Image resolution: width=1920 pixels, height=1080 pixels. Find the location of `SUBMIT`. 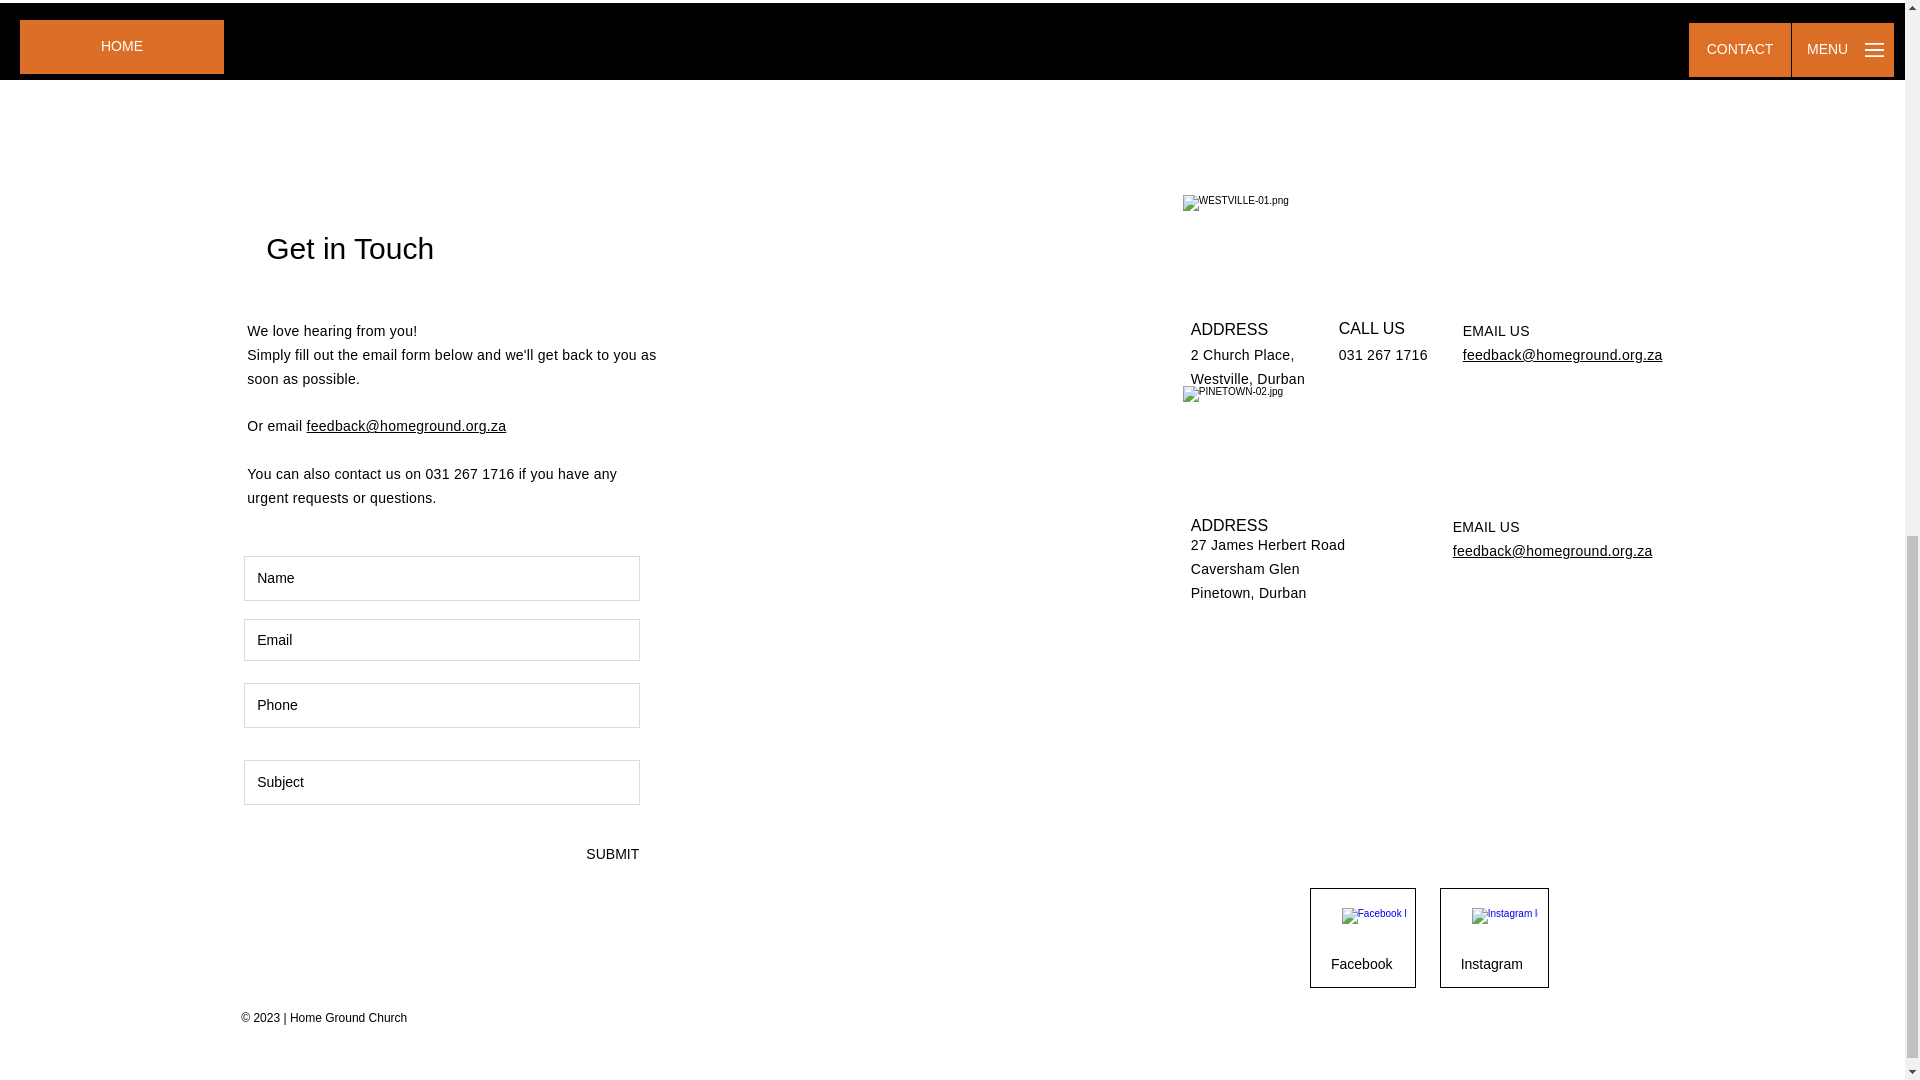

SUBMIT is located at coordinates (611, 854).